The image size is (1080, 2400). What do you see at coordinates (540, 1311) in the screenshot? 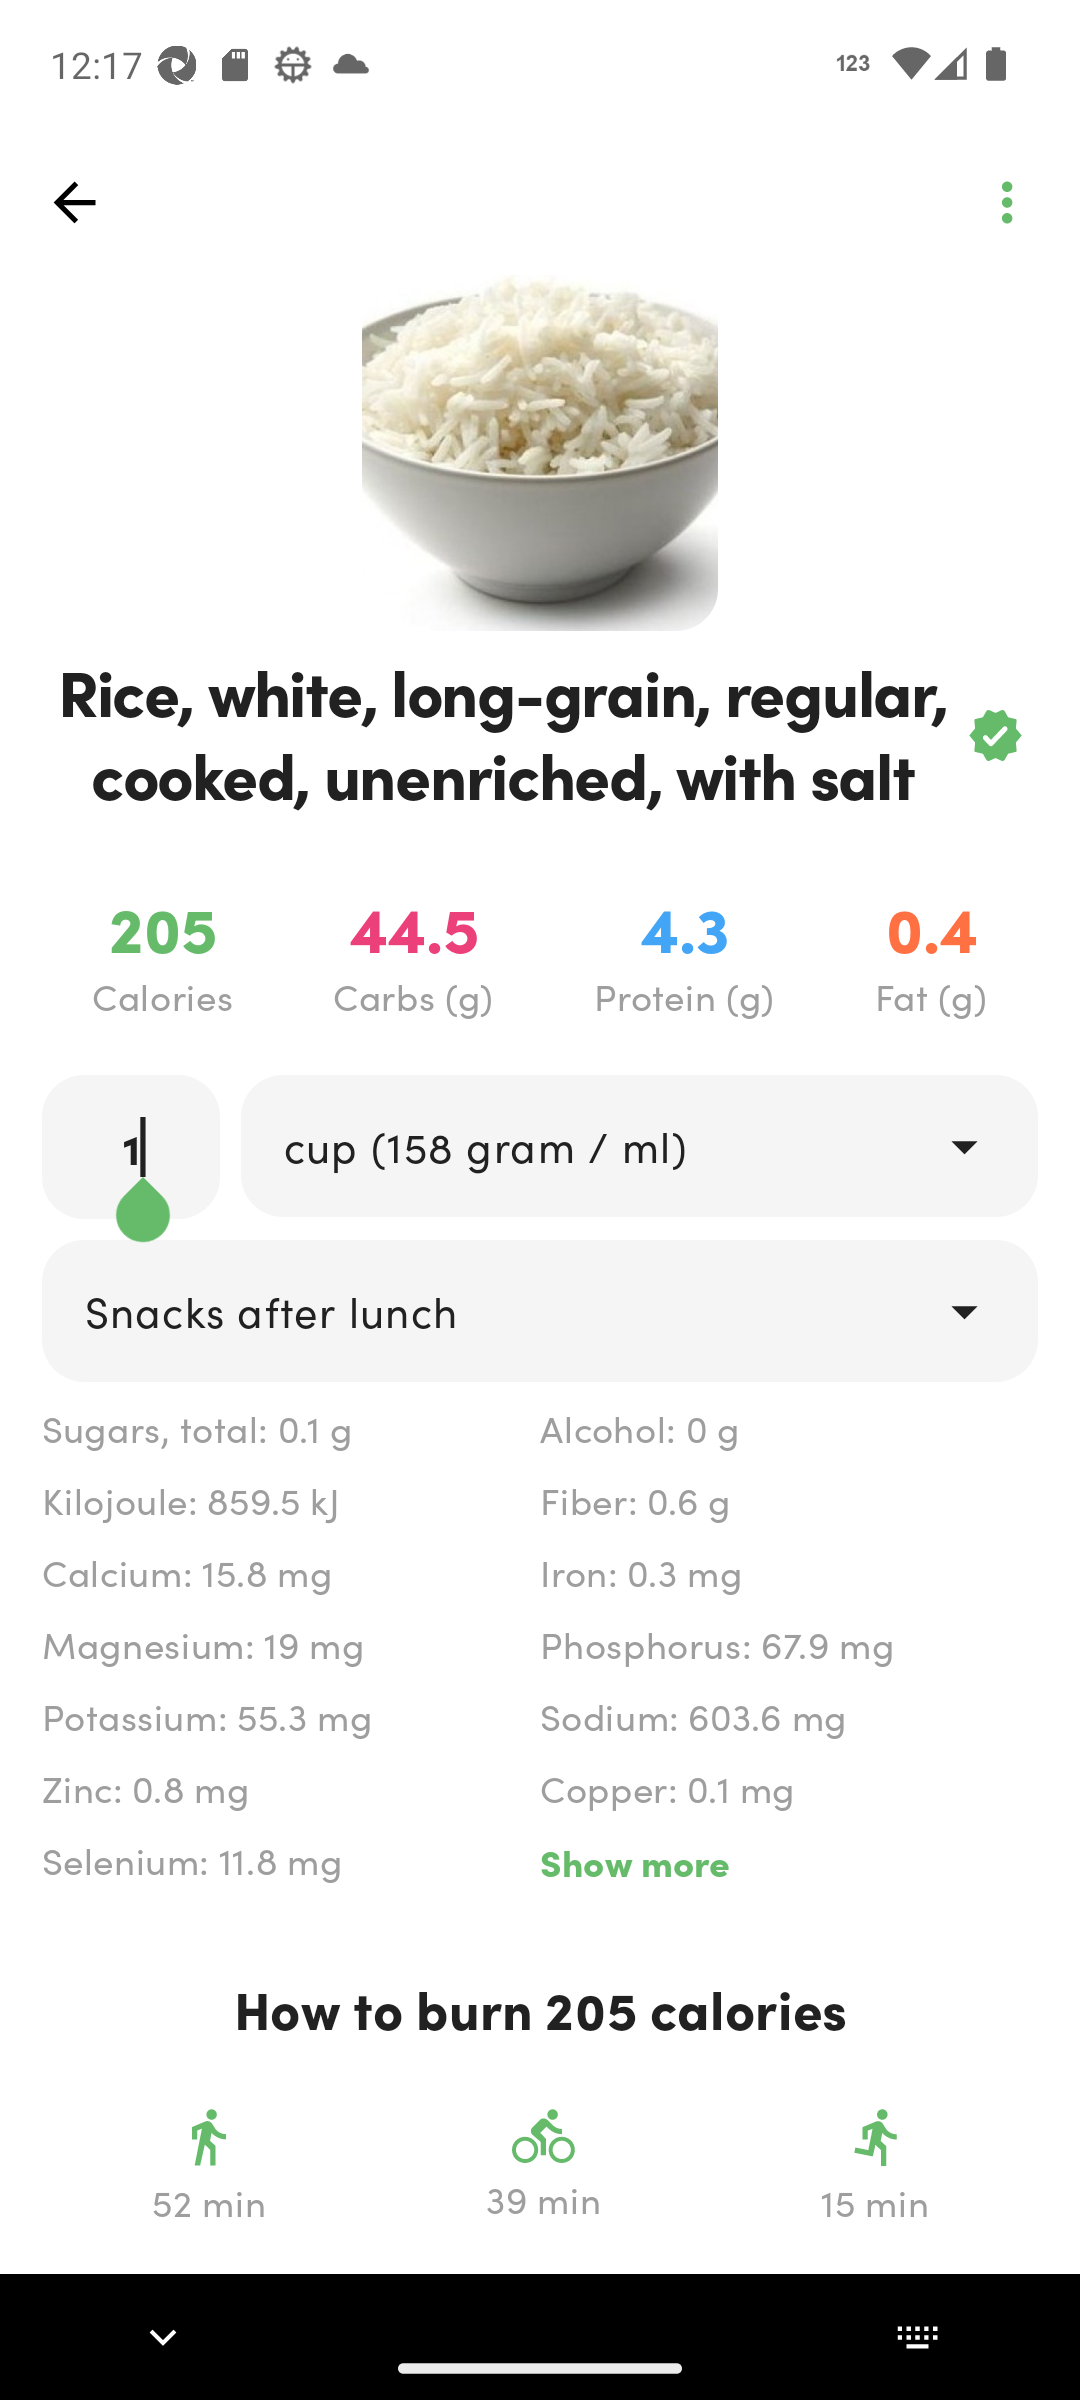
I see `drop_down Snacks after lunch` at bounding box center [540, 1311].